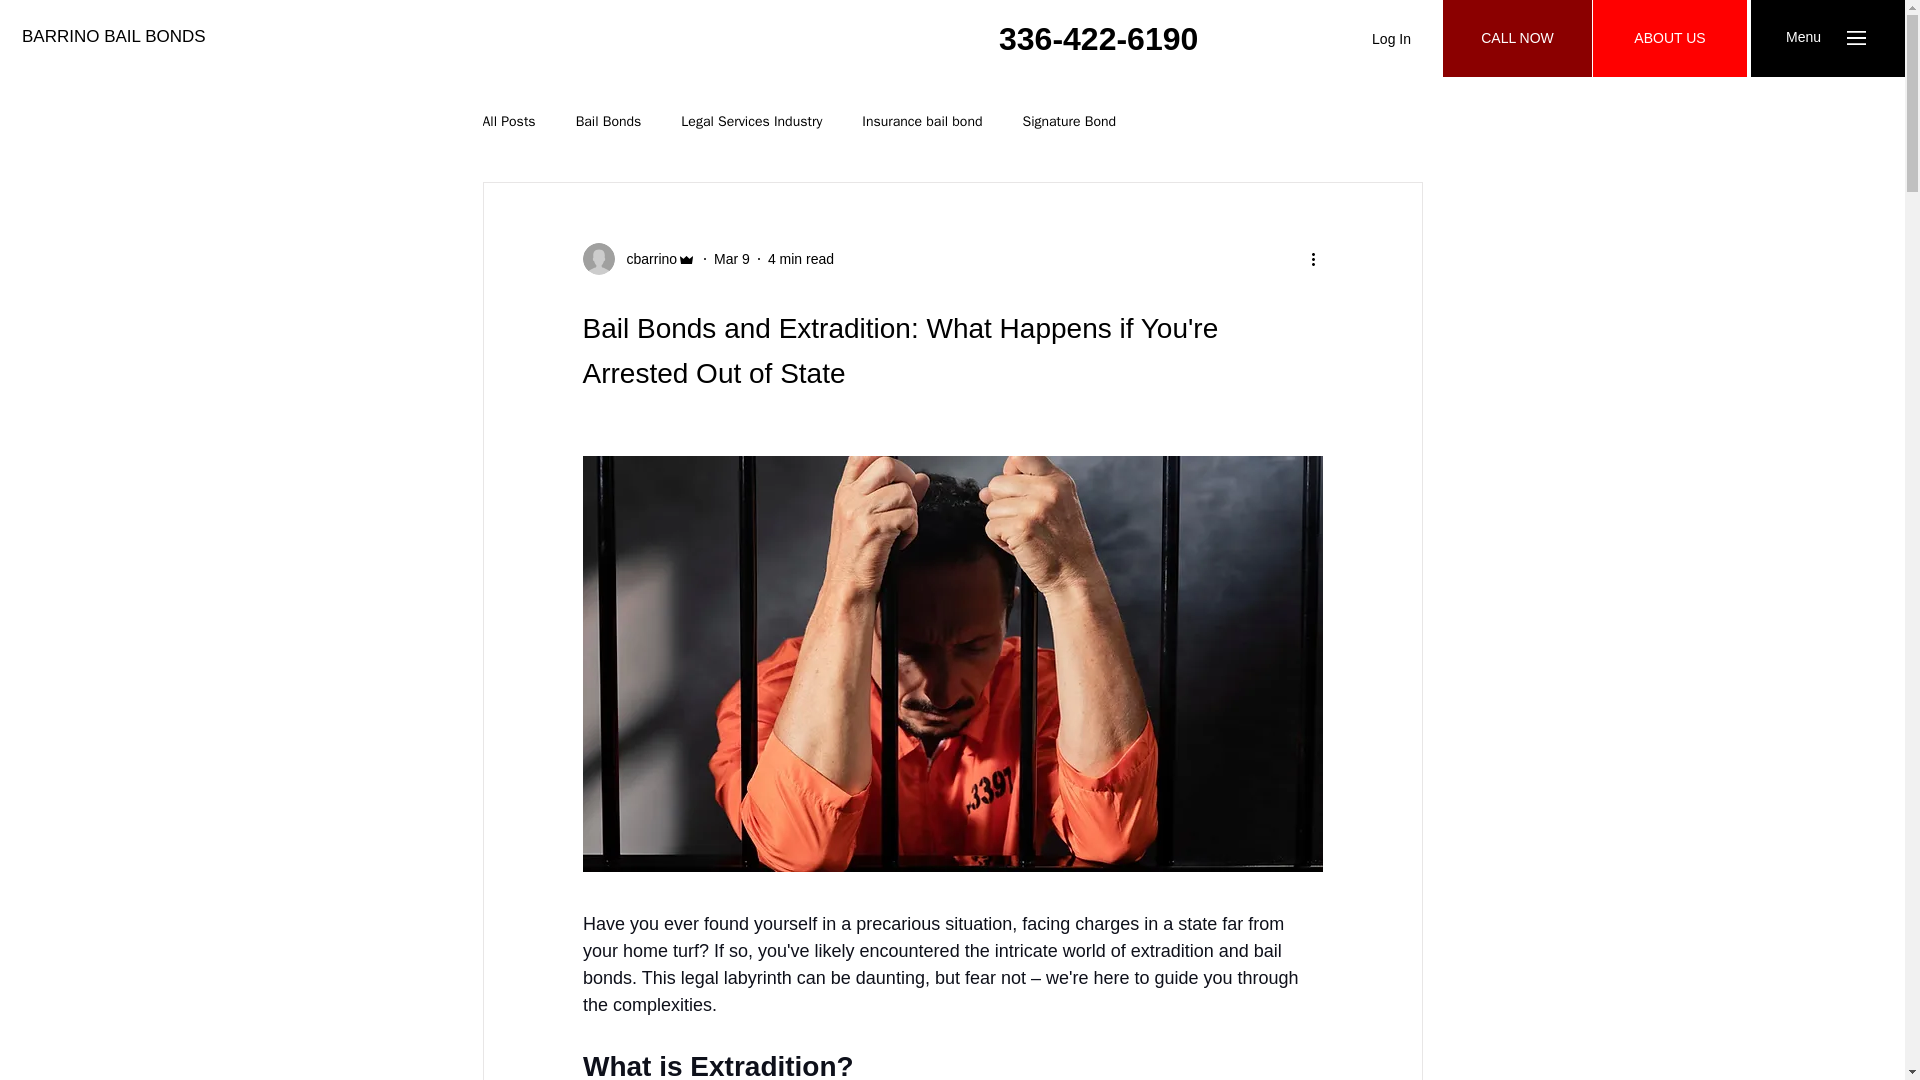 The width and height of the screenshot is (1920, 1080). I want to click on ABOUT US, so click(1670, 38).